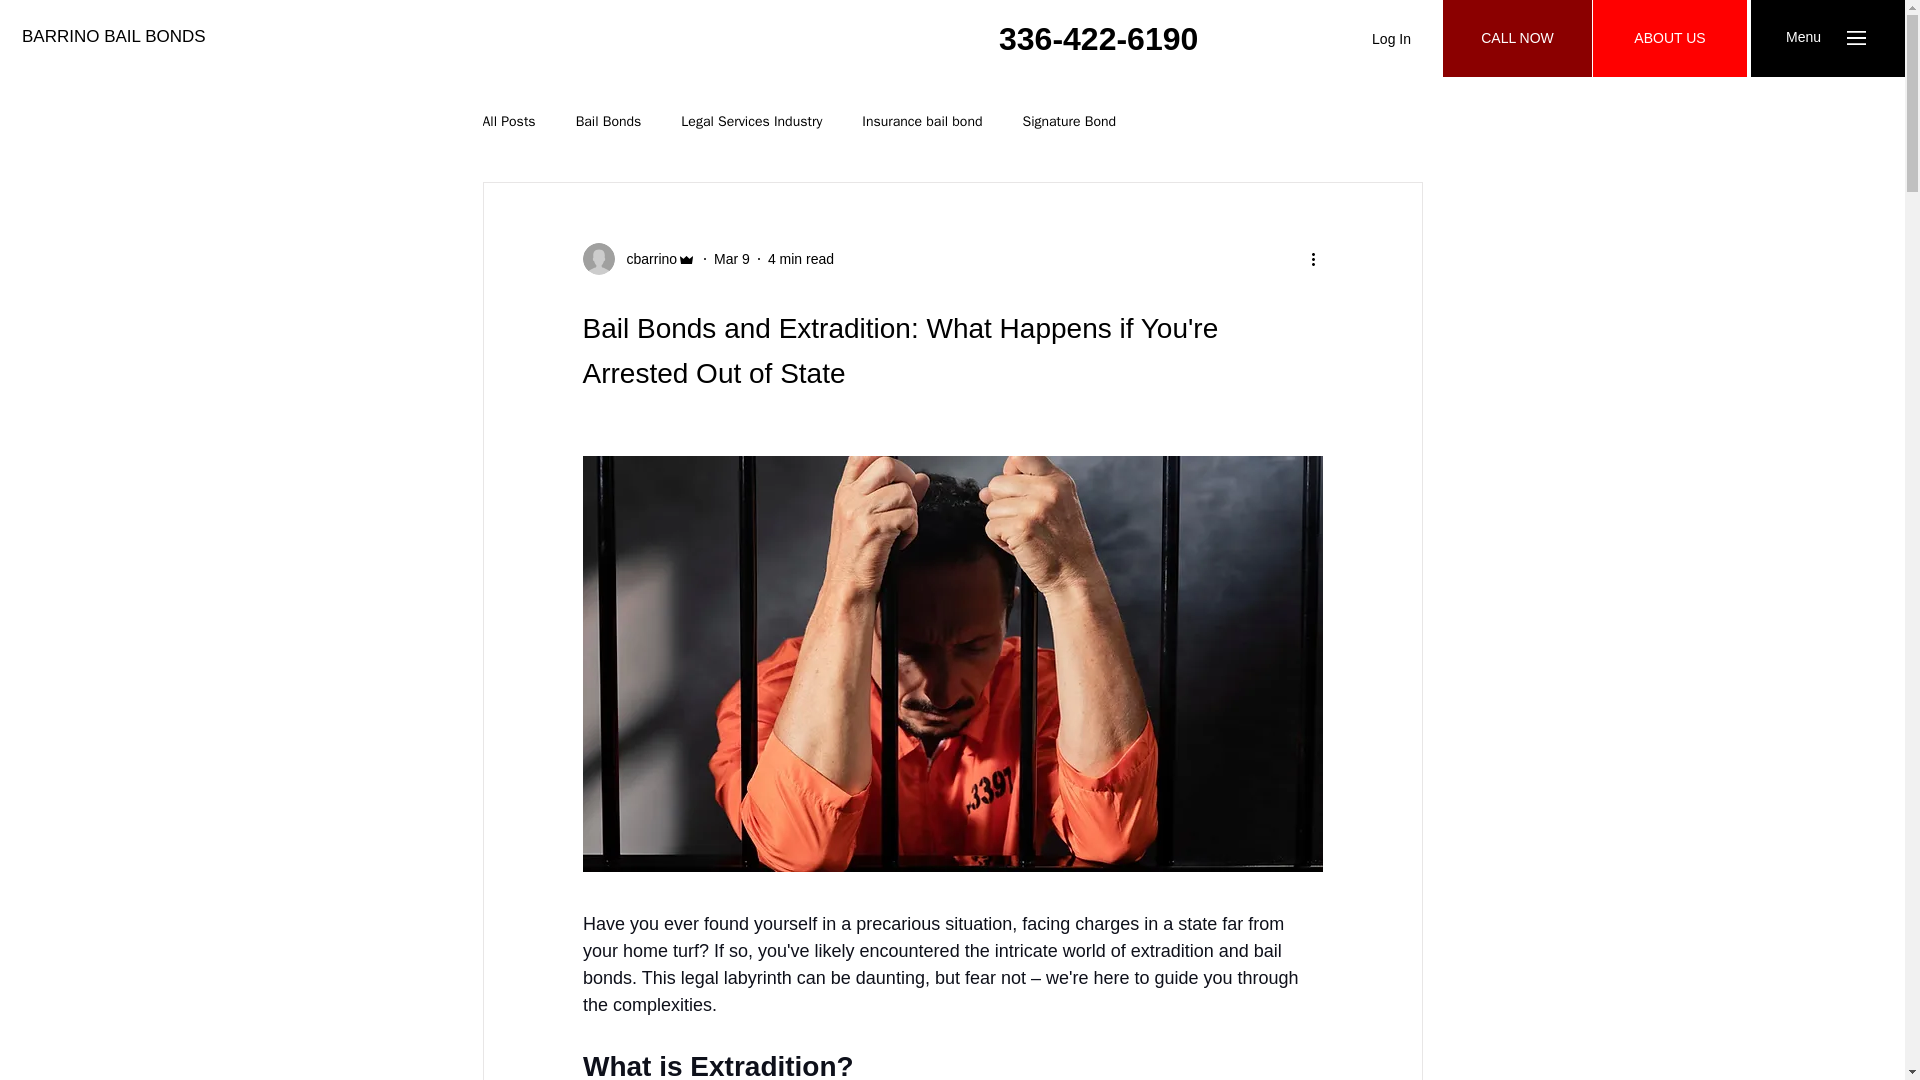 The width and height of the screenshot is (1920, 1080). I want to click on ABOUT US, so click(1670, 38).